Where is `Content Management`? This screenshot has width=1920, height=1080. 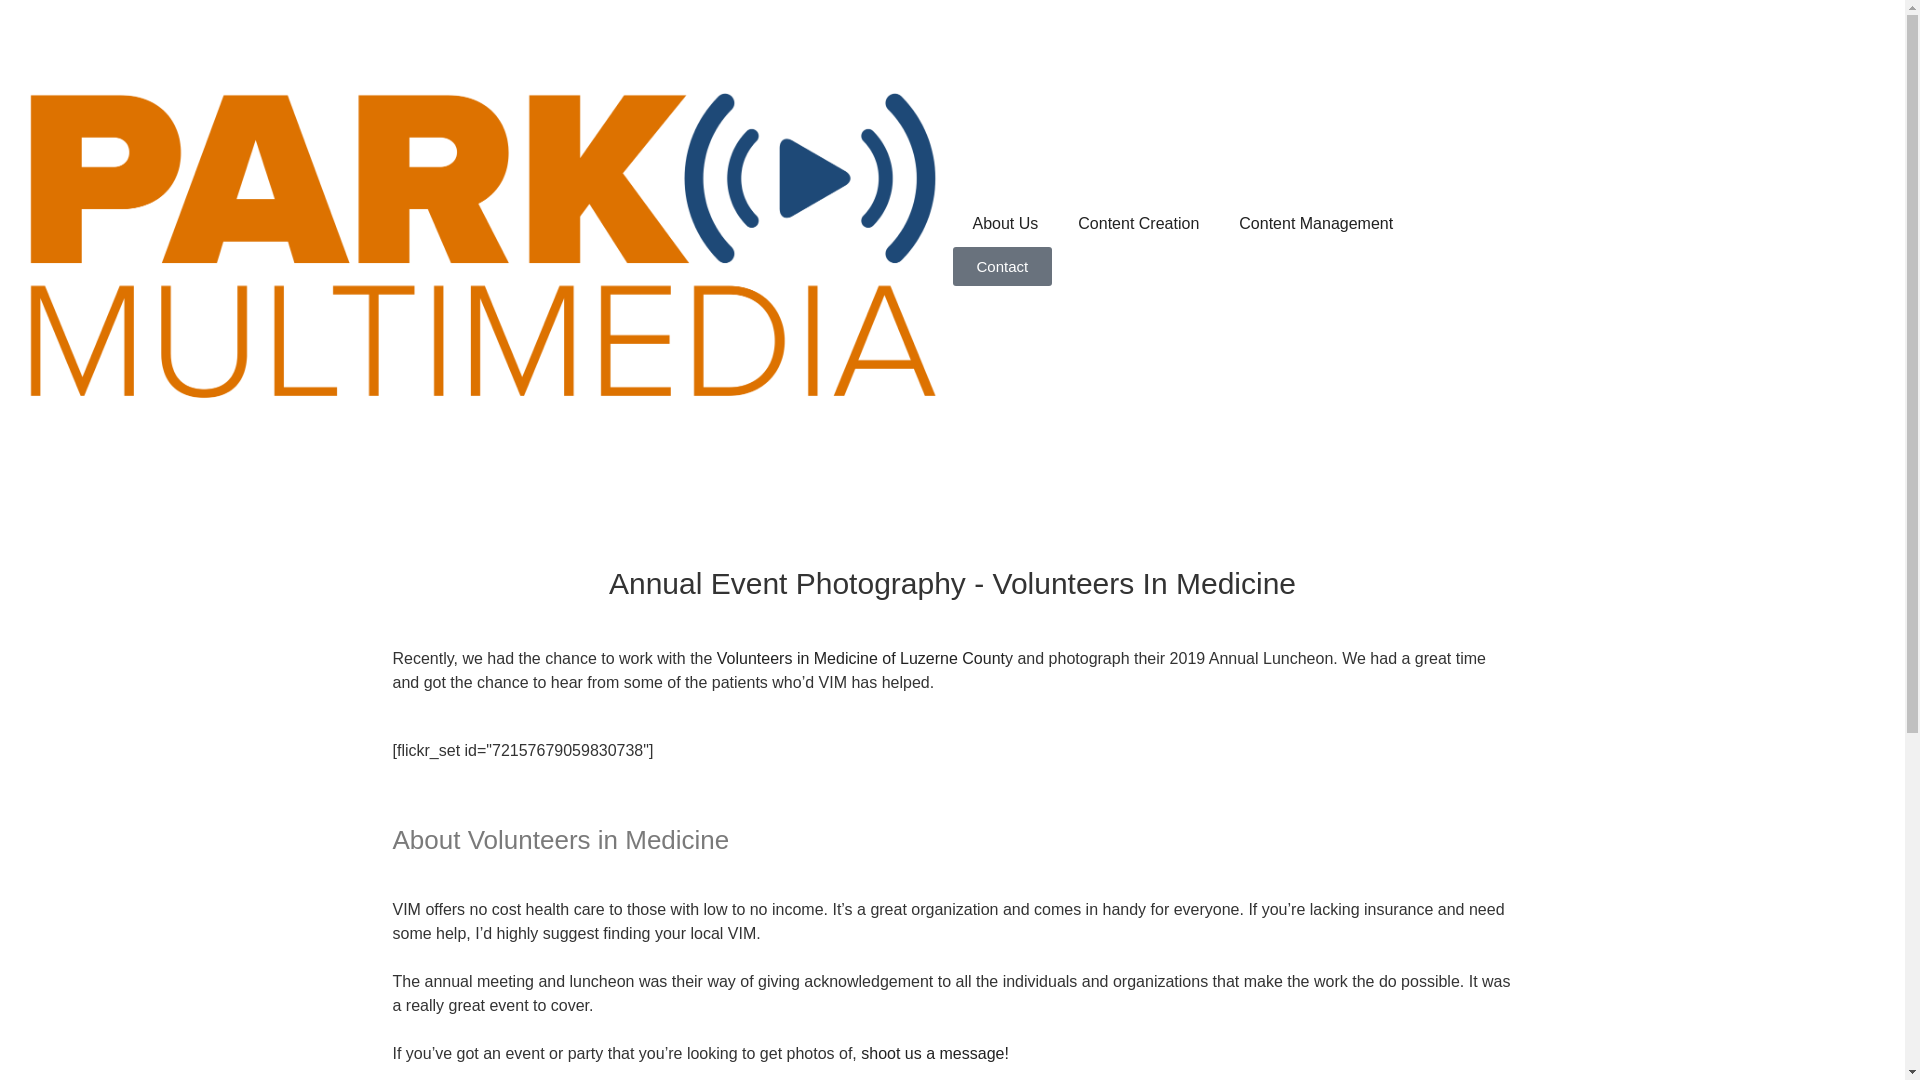 Content Management is located at coordinates (1316, 224).